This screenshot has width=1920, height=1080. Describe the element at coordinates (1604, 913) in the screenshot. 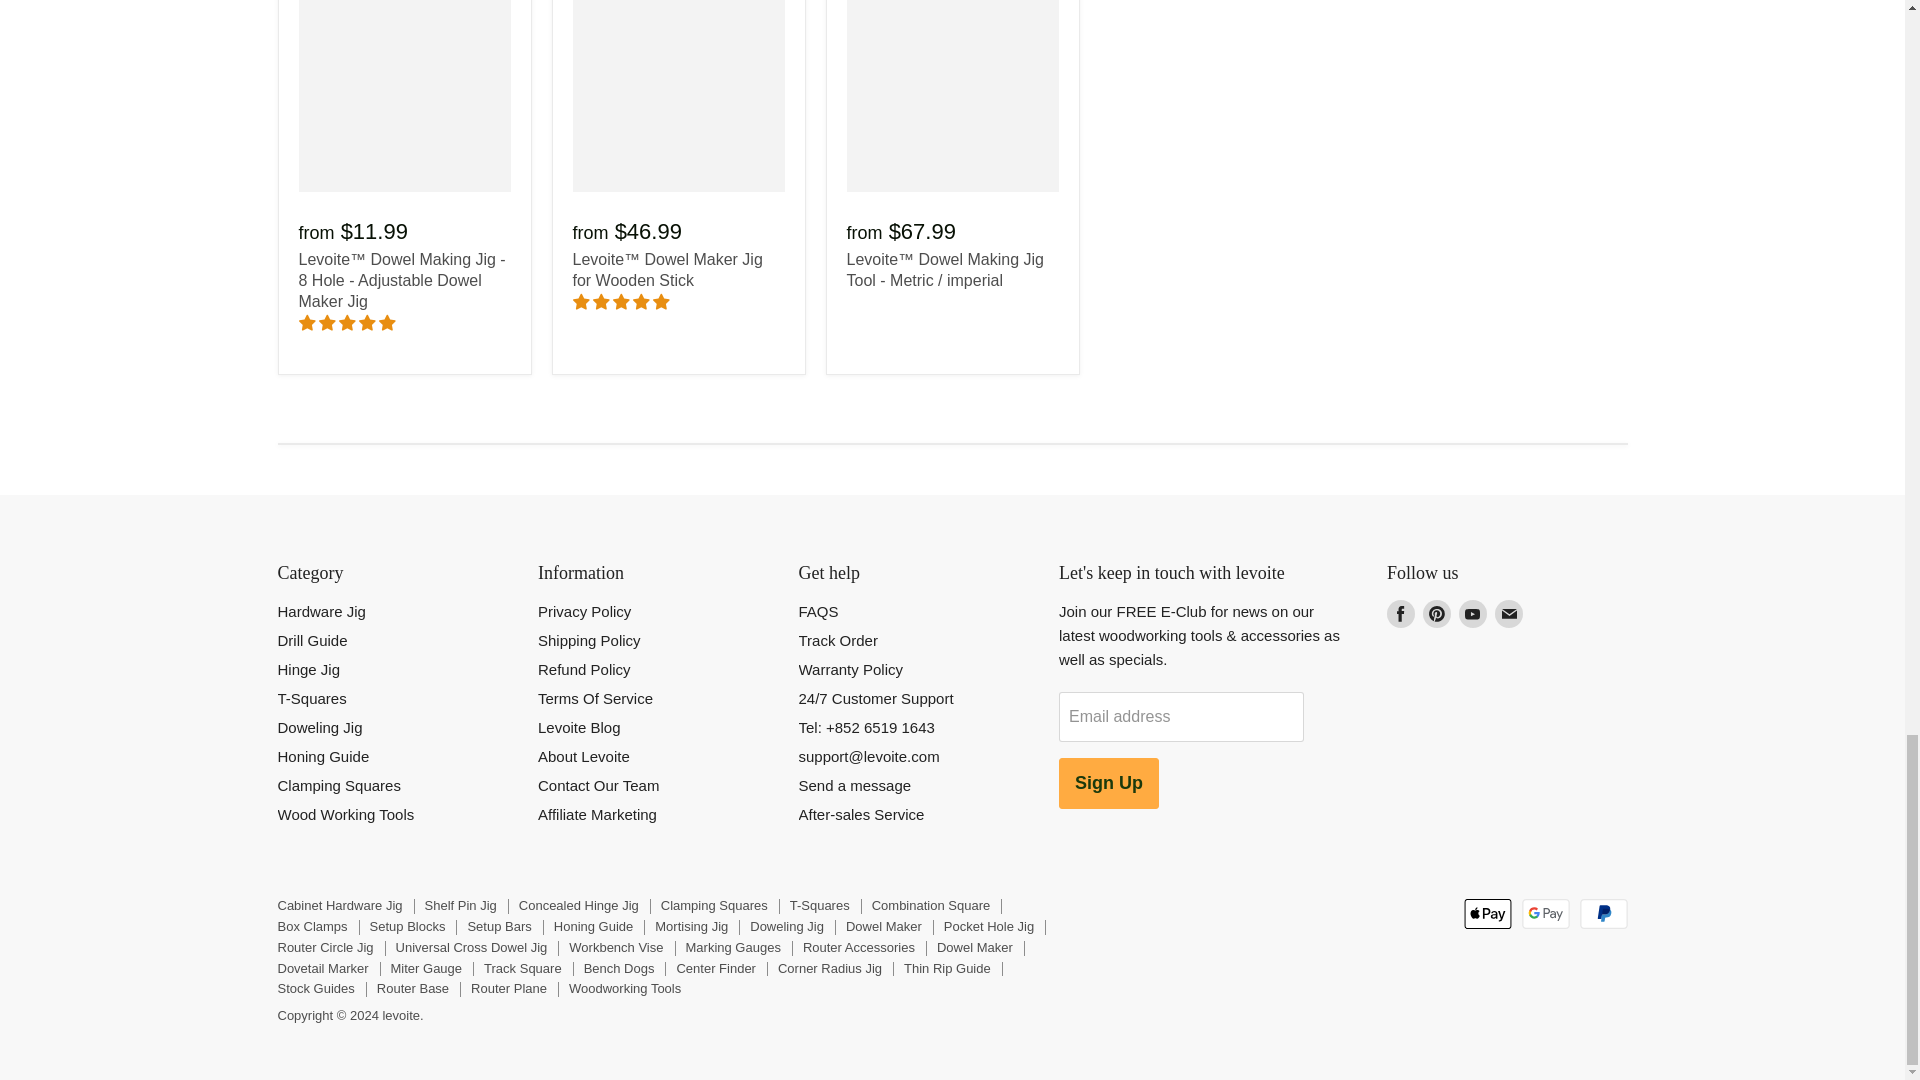

I see `PayPal` at that location.